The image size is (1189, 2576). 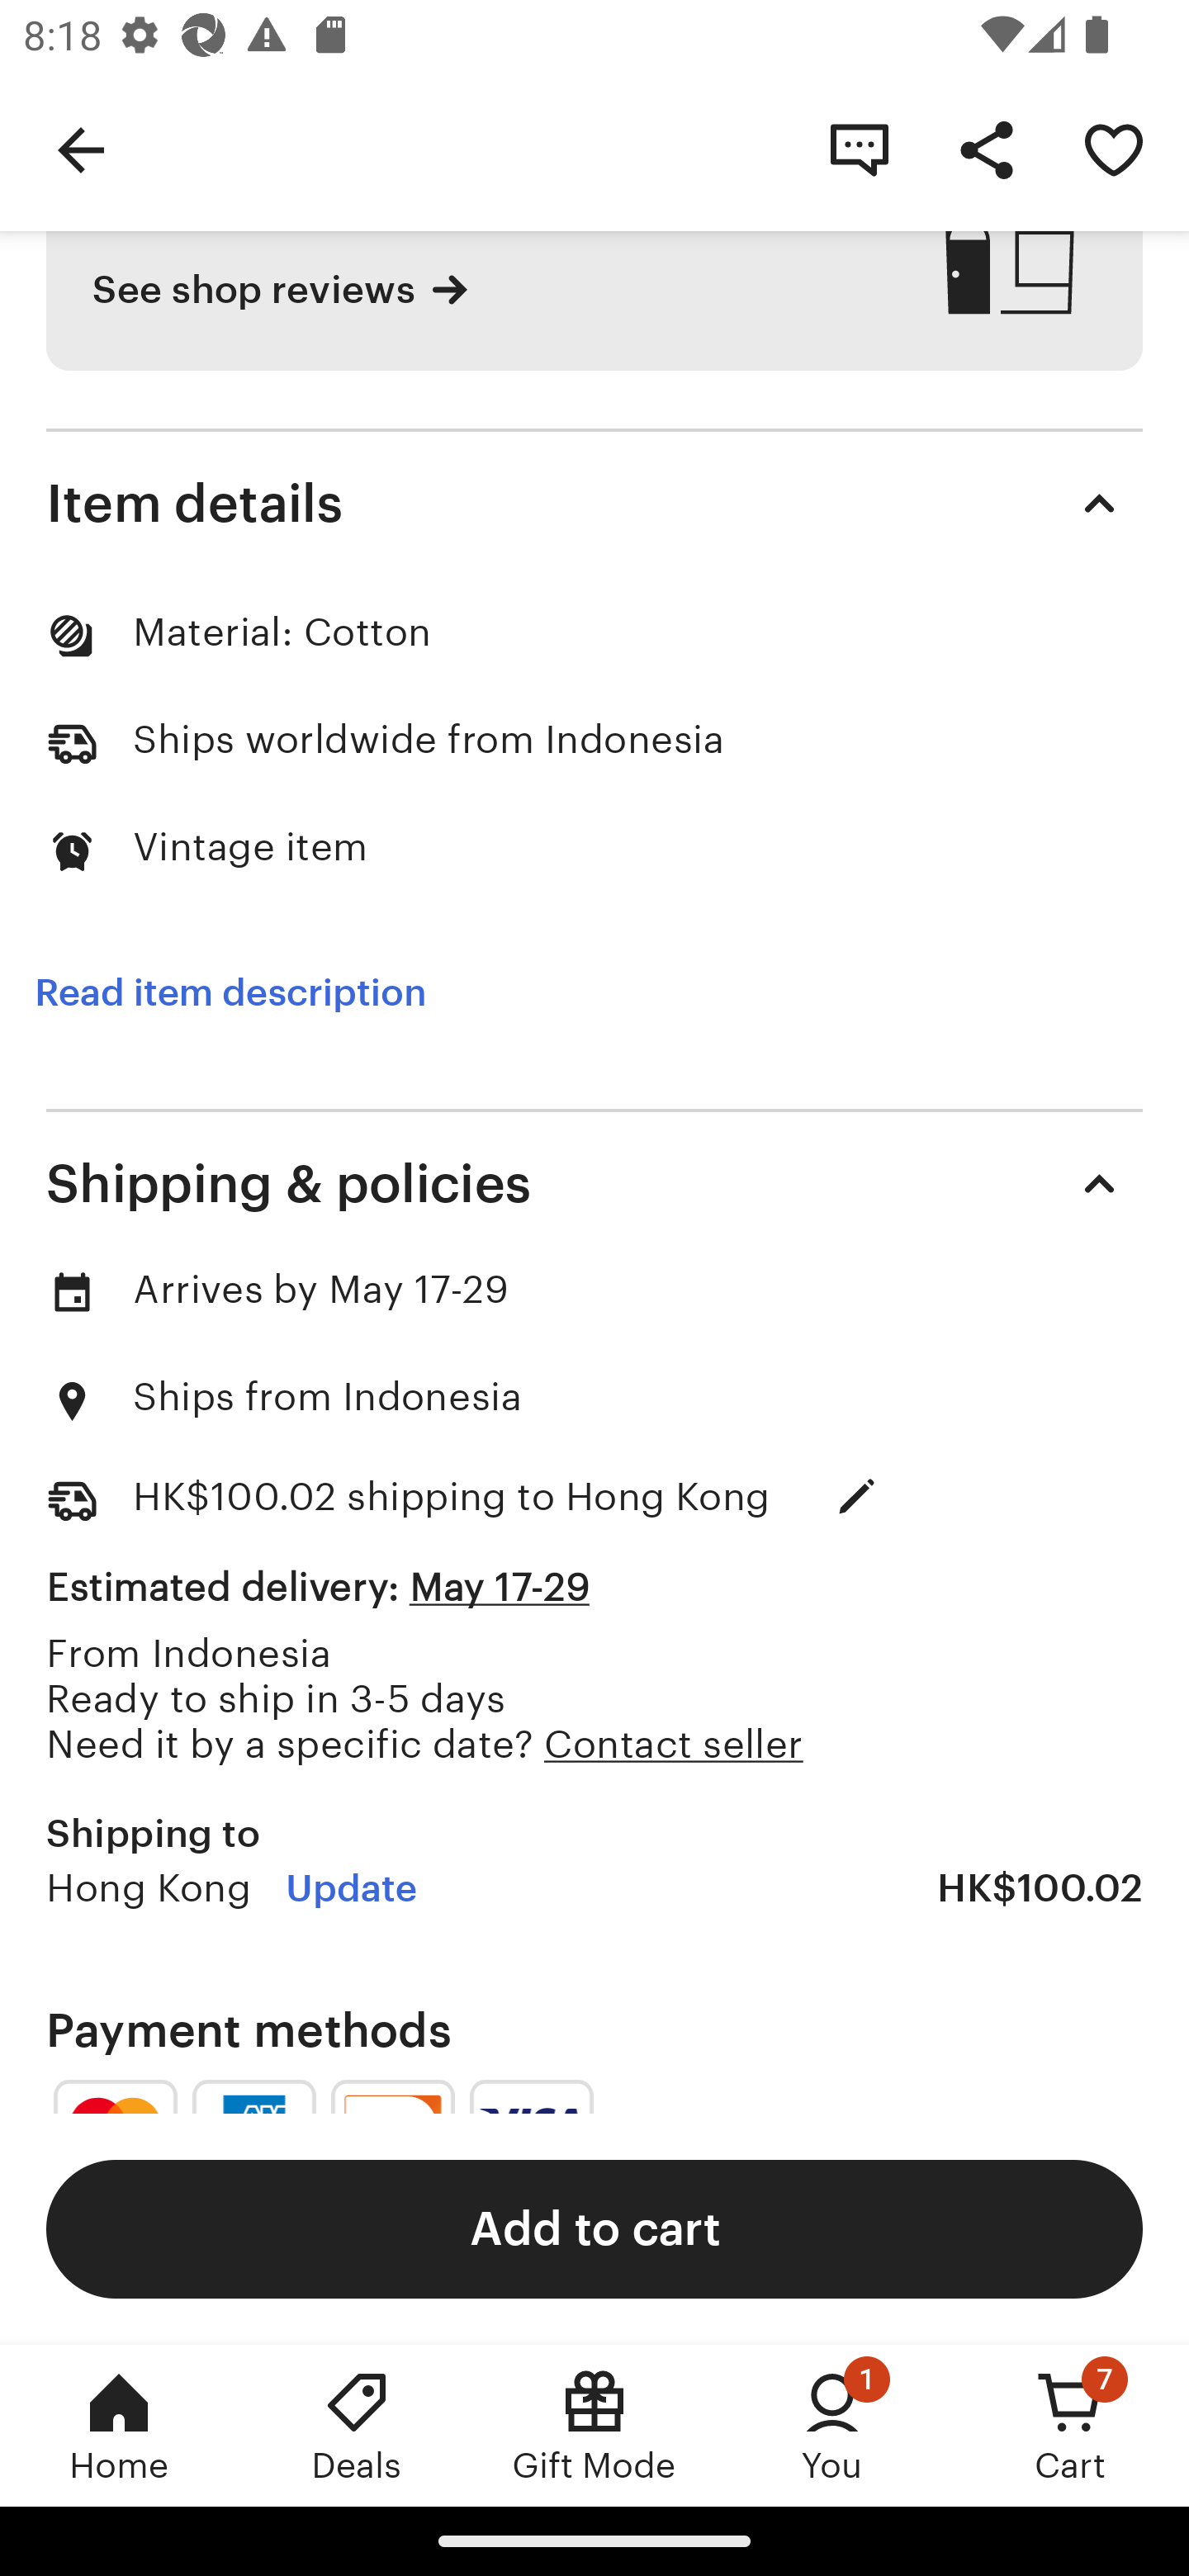 I want to click on Update, so click(x=351, y=1887).